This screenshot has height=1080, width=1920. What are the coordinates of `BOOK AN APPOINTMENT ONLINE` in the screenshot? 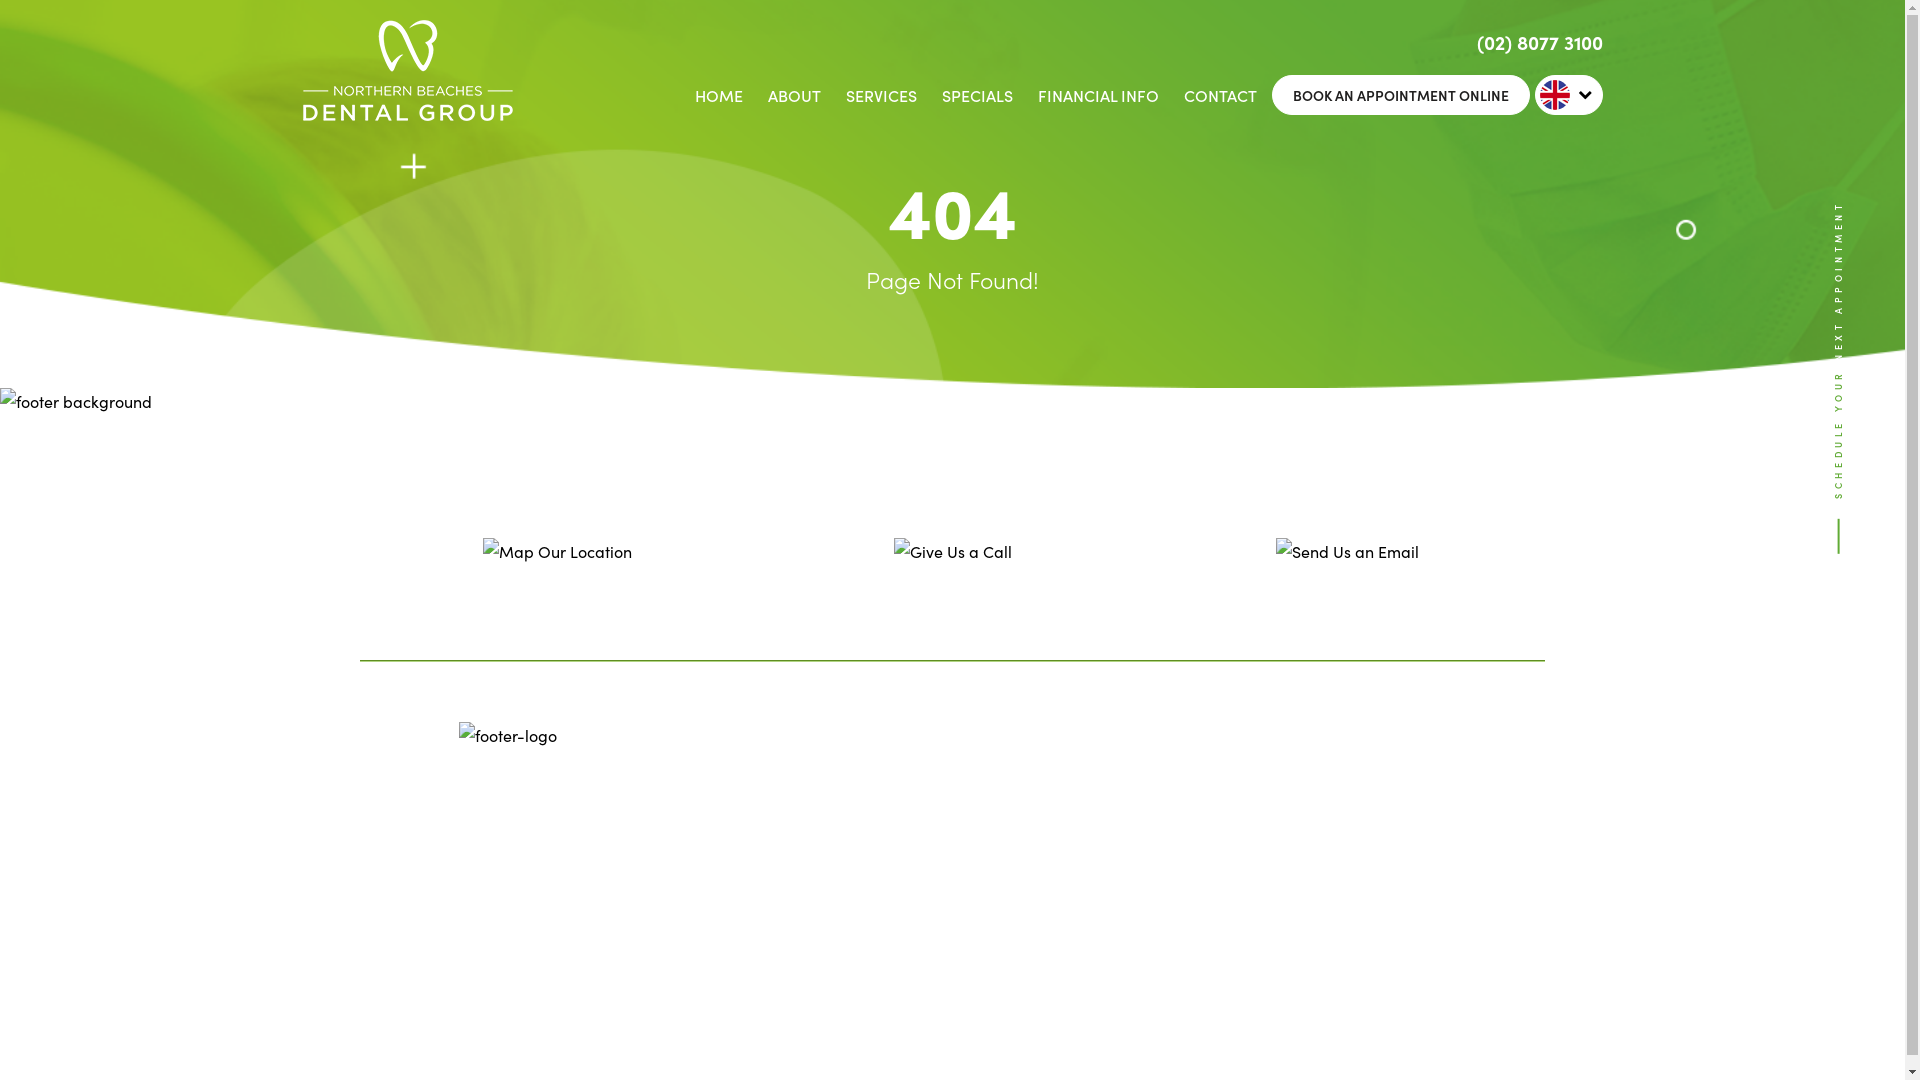 It's located at (1401, 95).